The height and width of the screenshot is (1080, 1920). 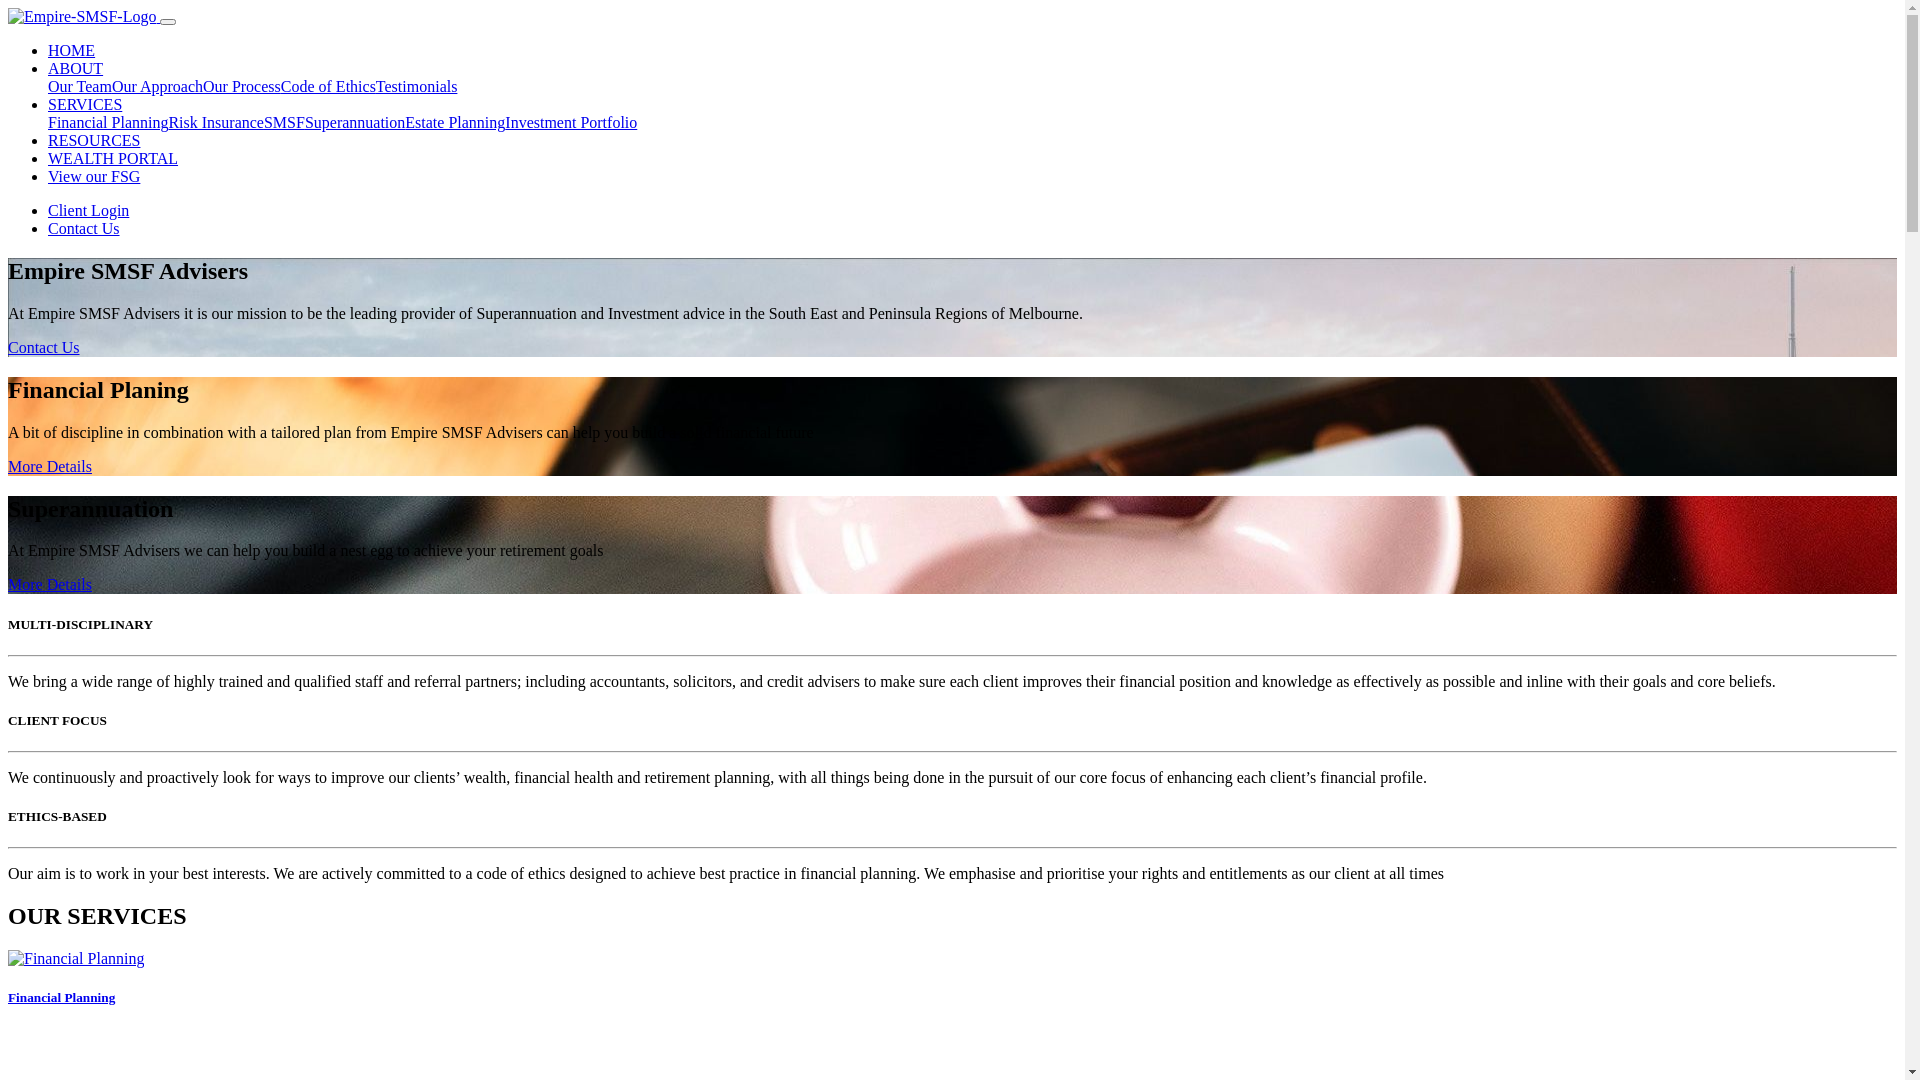 I want to click on Home, so click(x=84, y=16).